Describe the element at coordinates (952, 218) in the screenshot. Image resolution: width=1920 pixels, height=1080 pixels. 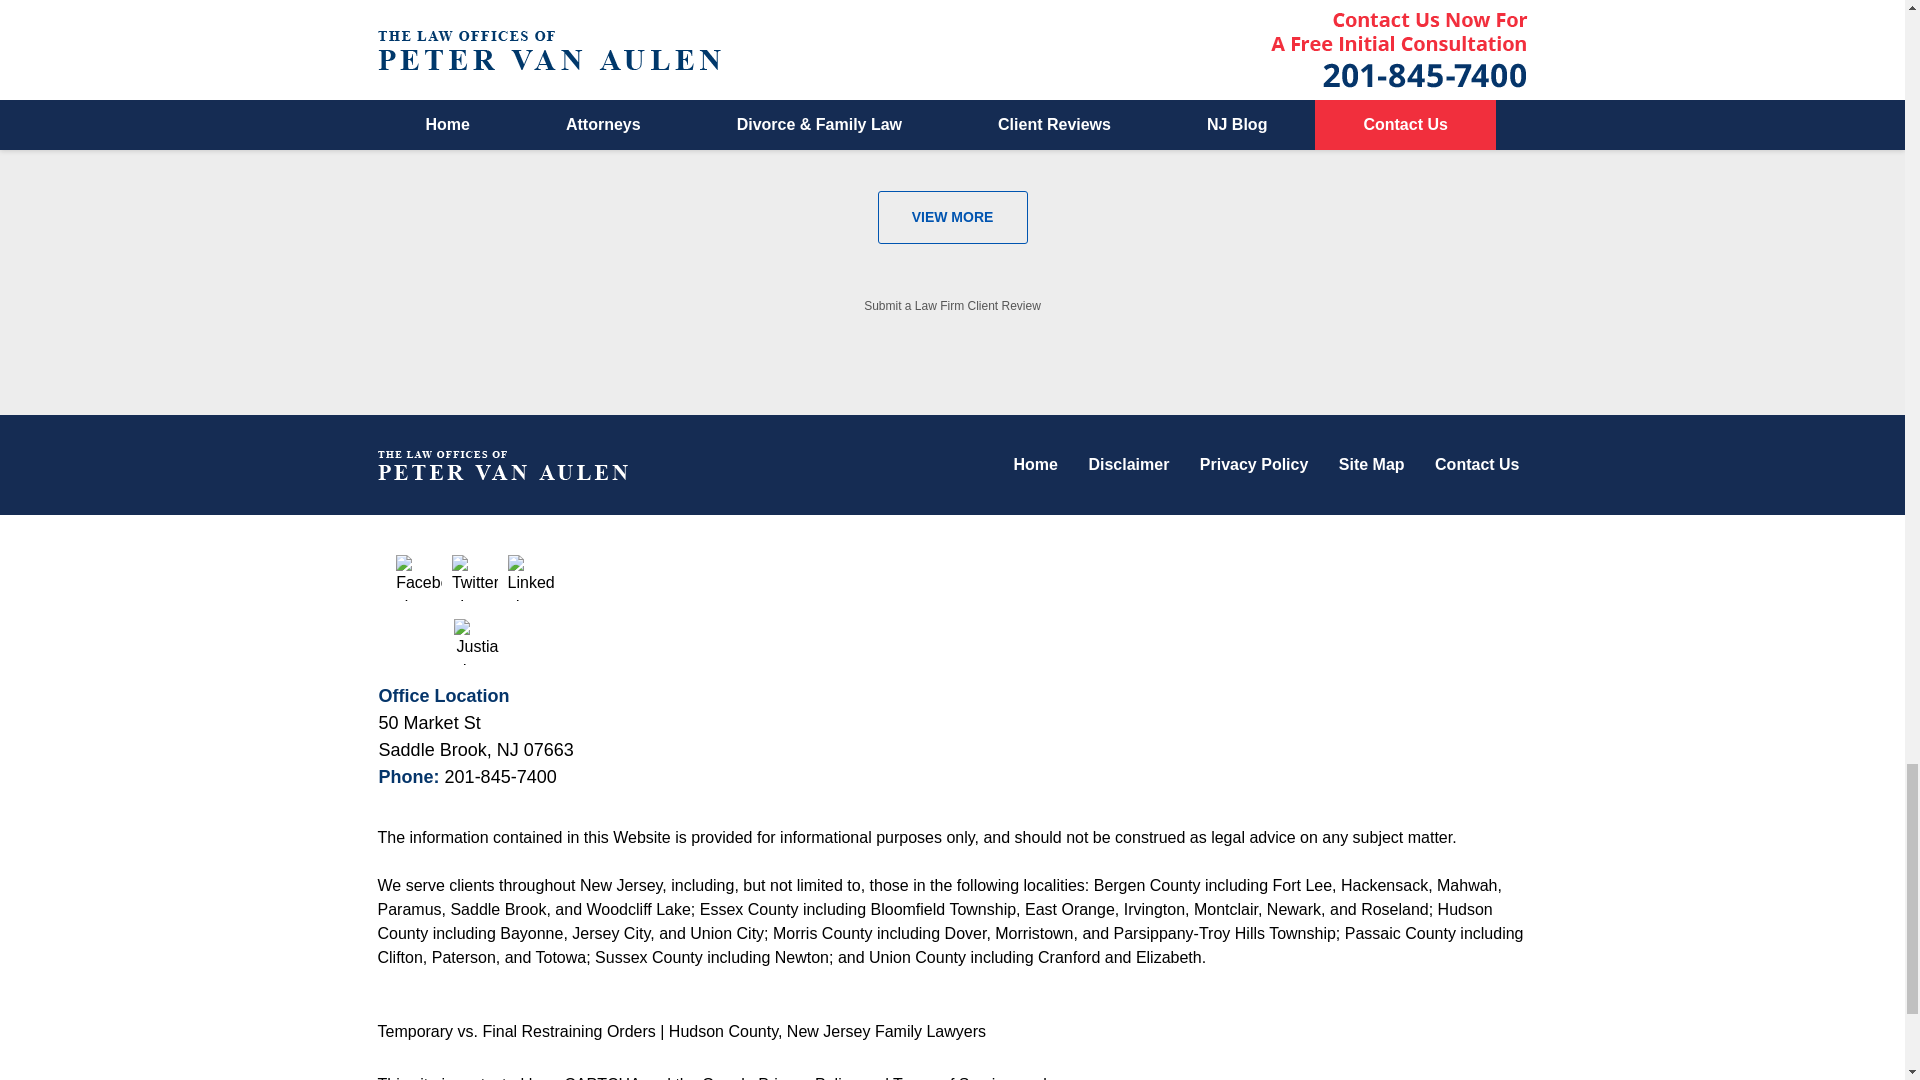
I see `VIEW MORE` at that location.